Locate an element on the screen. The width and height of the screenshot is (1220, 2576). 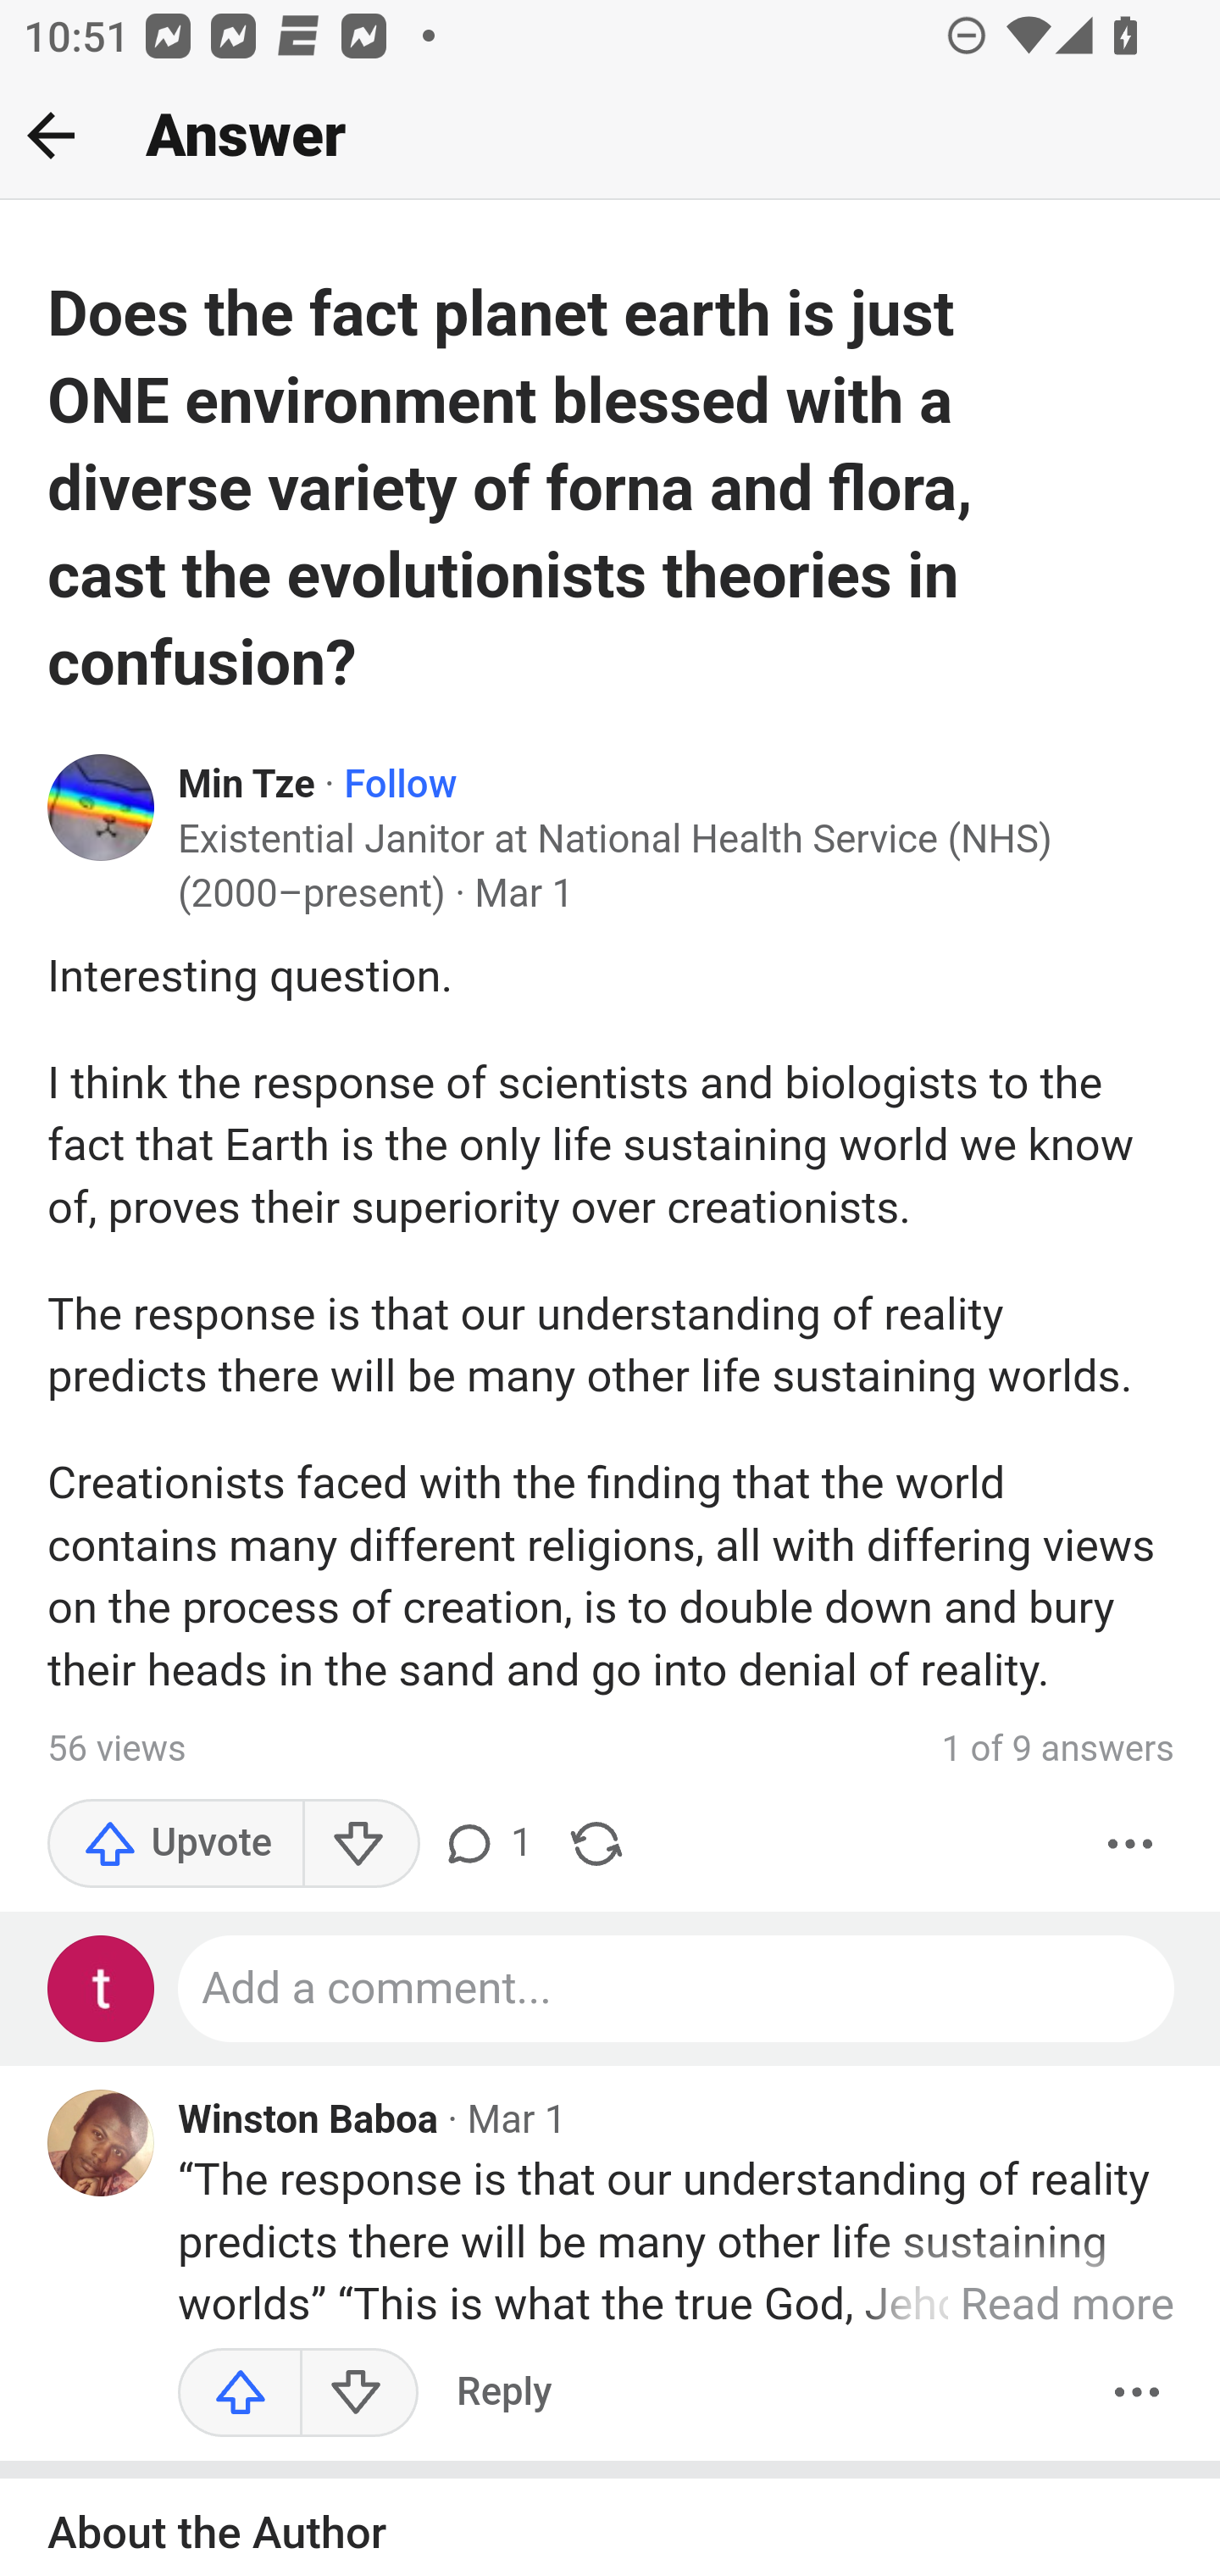
Back is located at coordinates (51, 135).